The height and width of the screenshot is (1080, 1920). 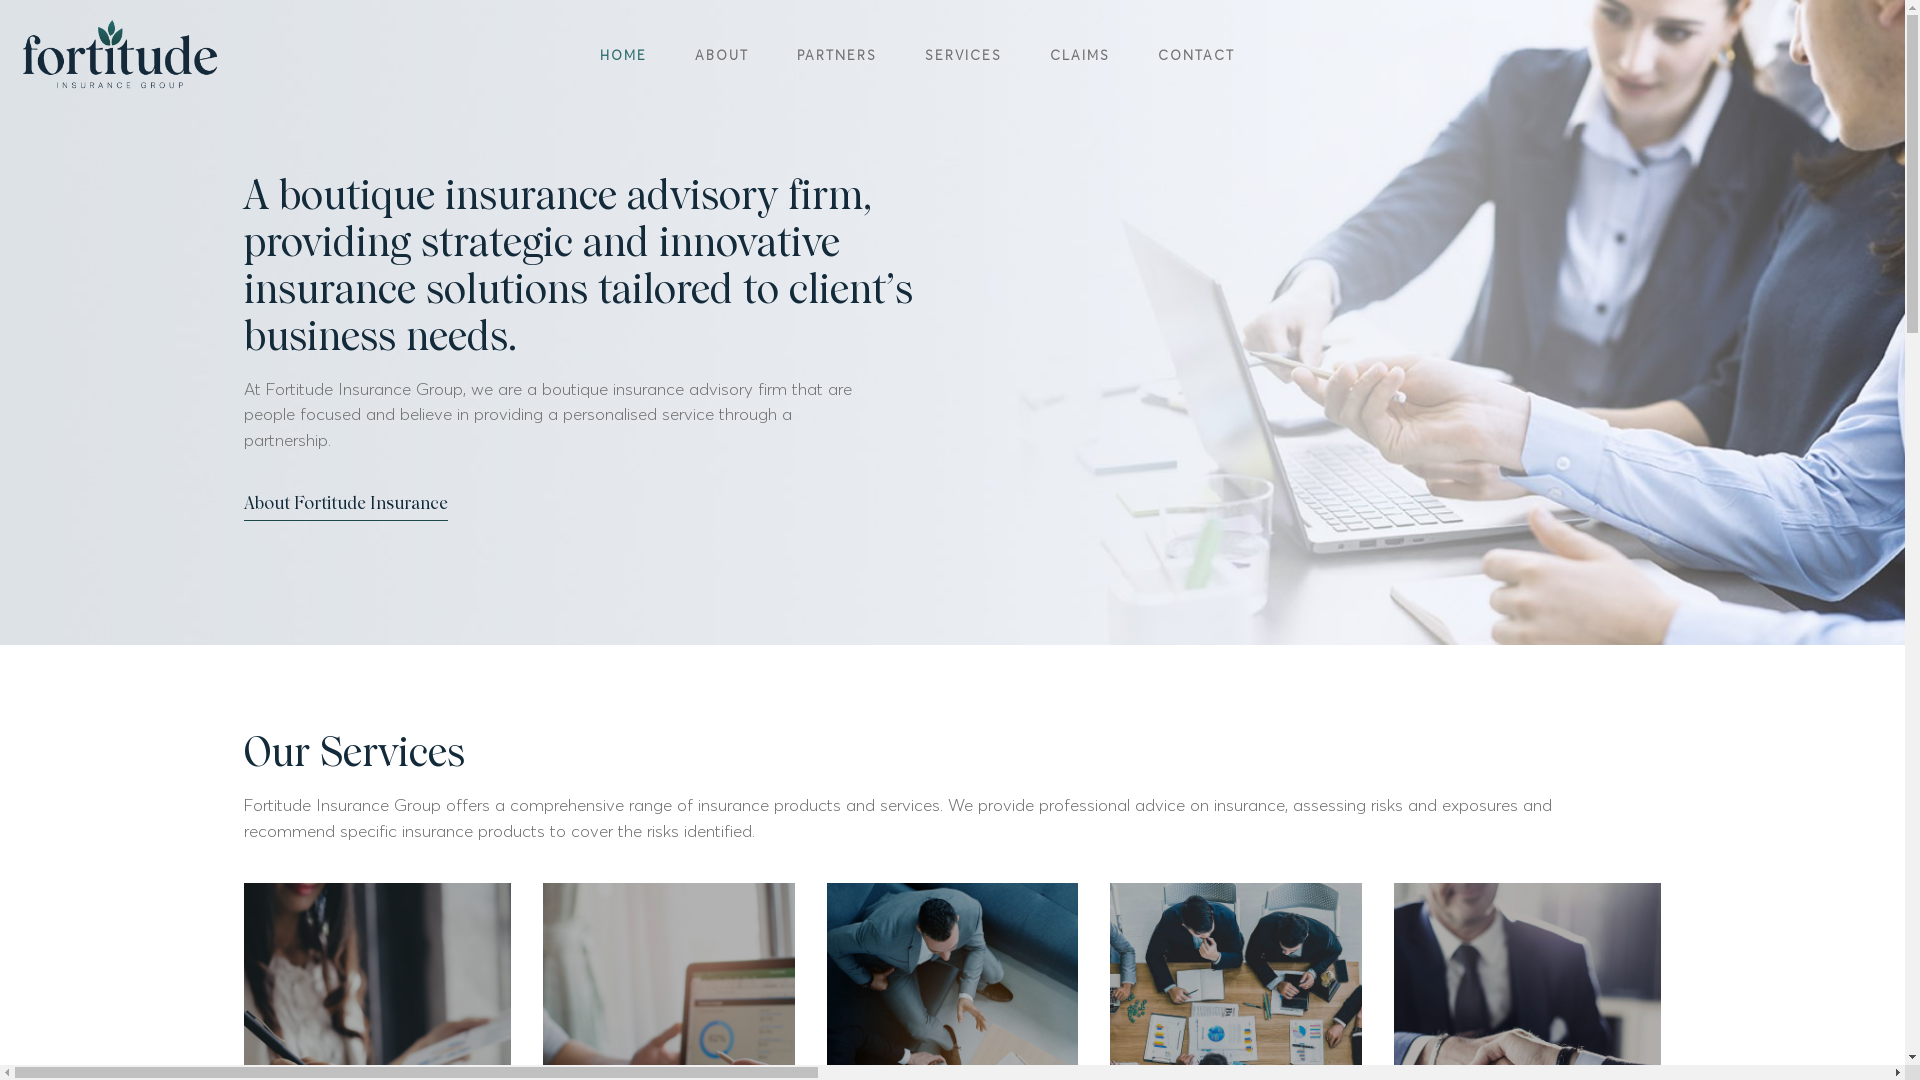 I want to click on ABOUT, so click(x=721, y=56).